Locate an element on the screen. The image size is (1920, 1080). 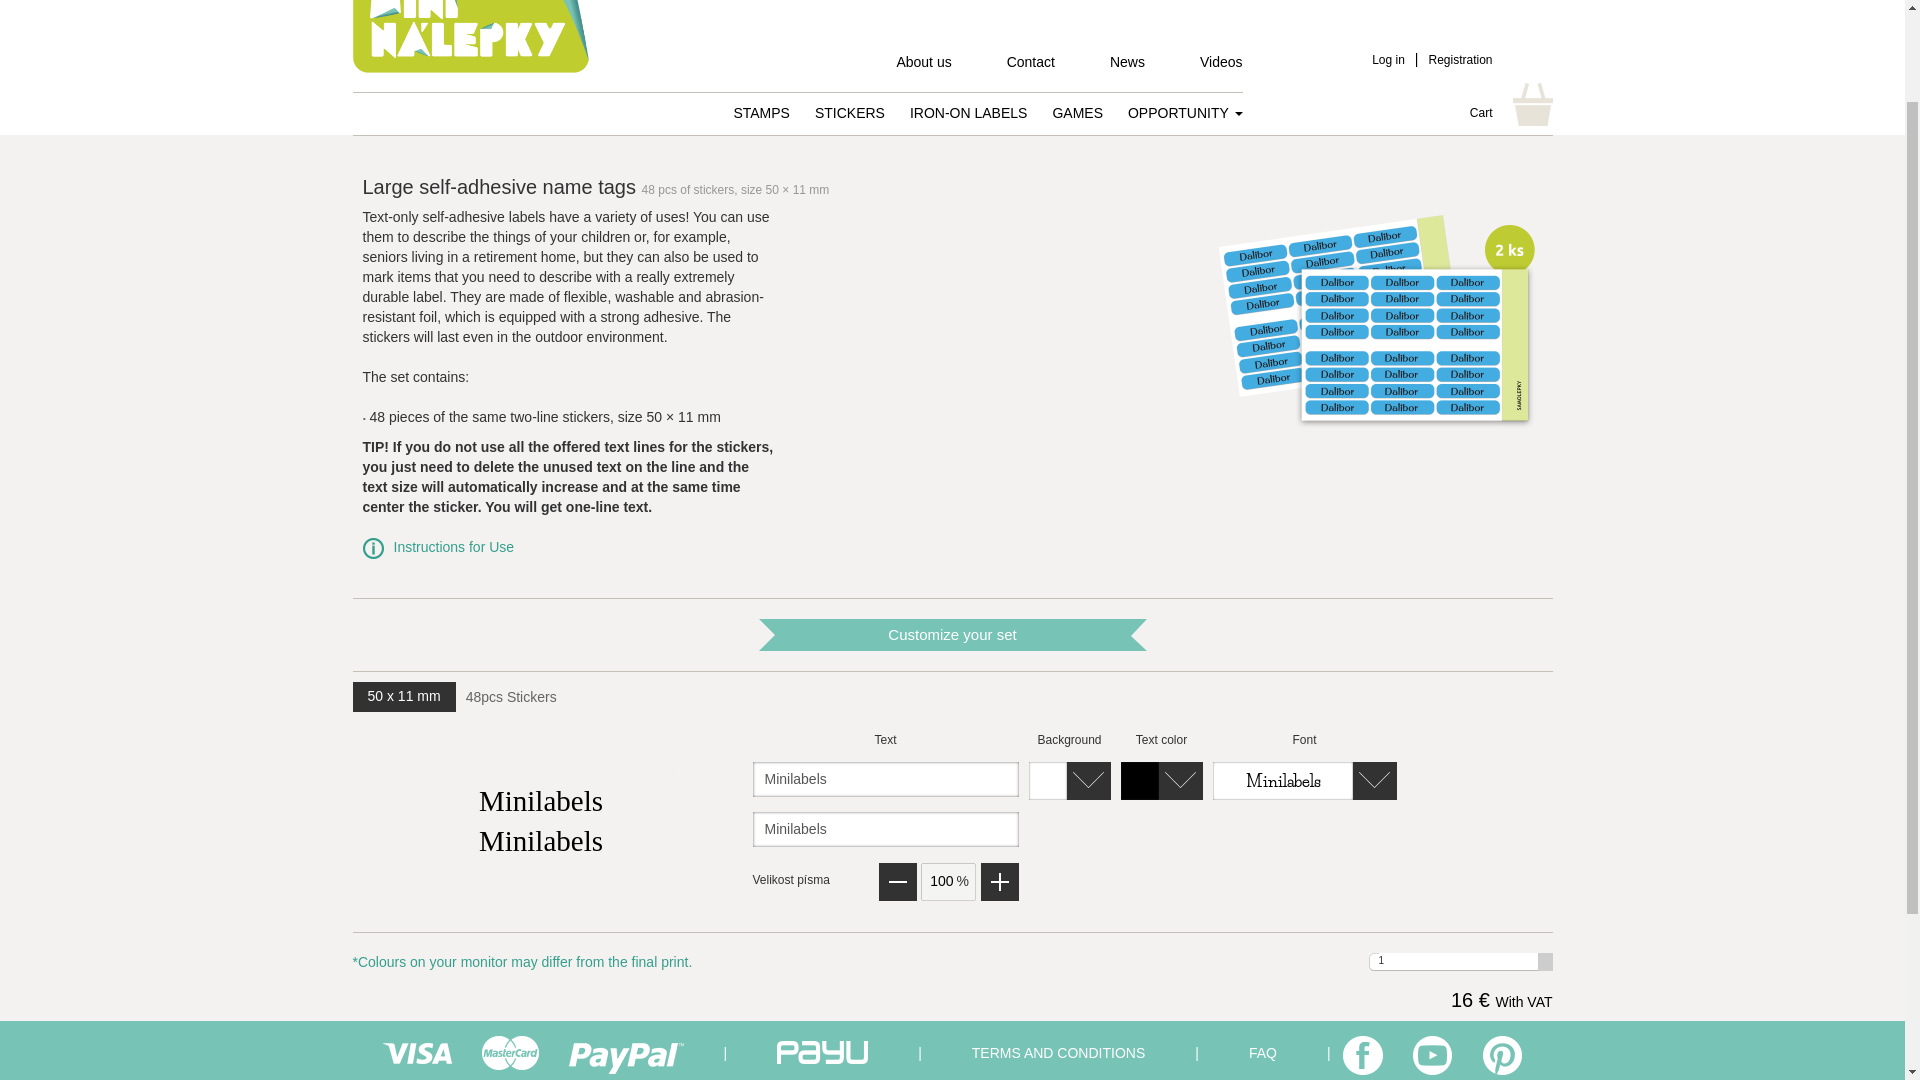
Contact is located at coordinates (1030, 64).